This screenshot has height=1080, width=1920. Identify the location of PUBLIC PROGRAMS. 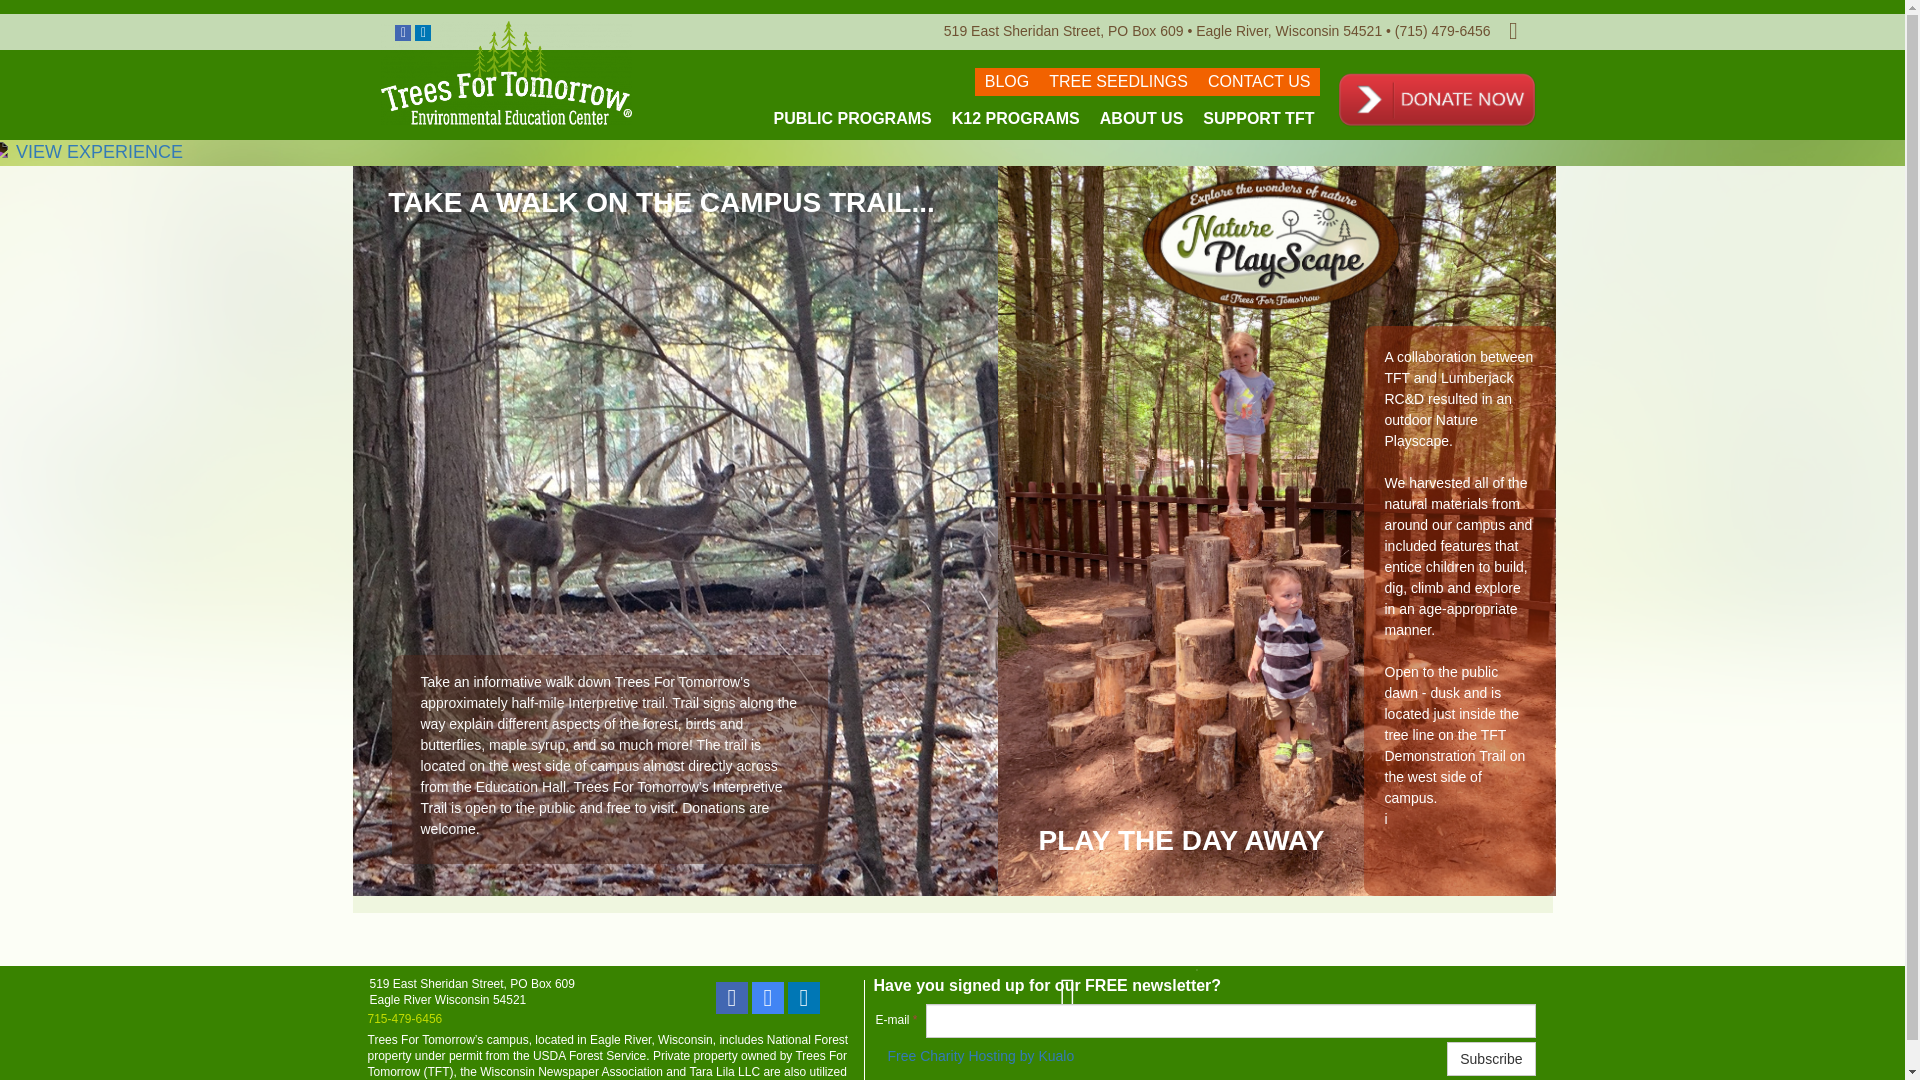
(852, 118).